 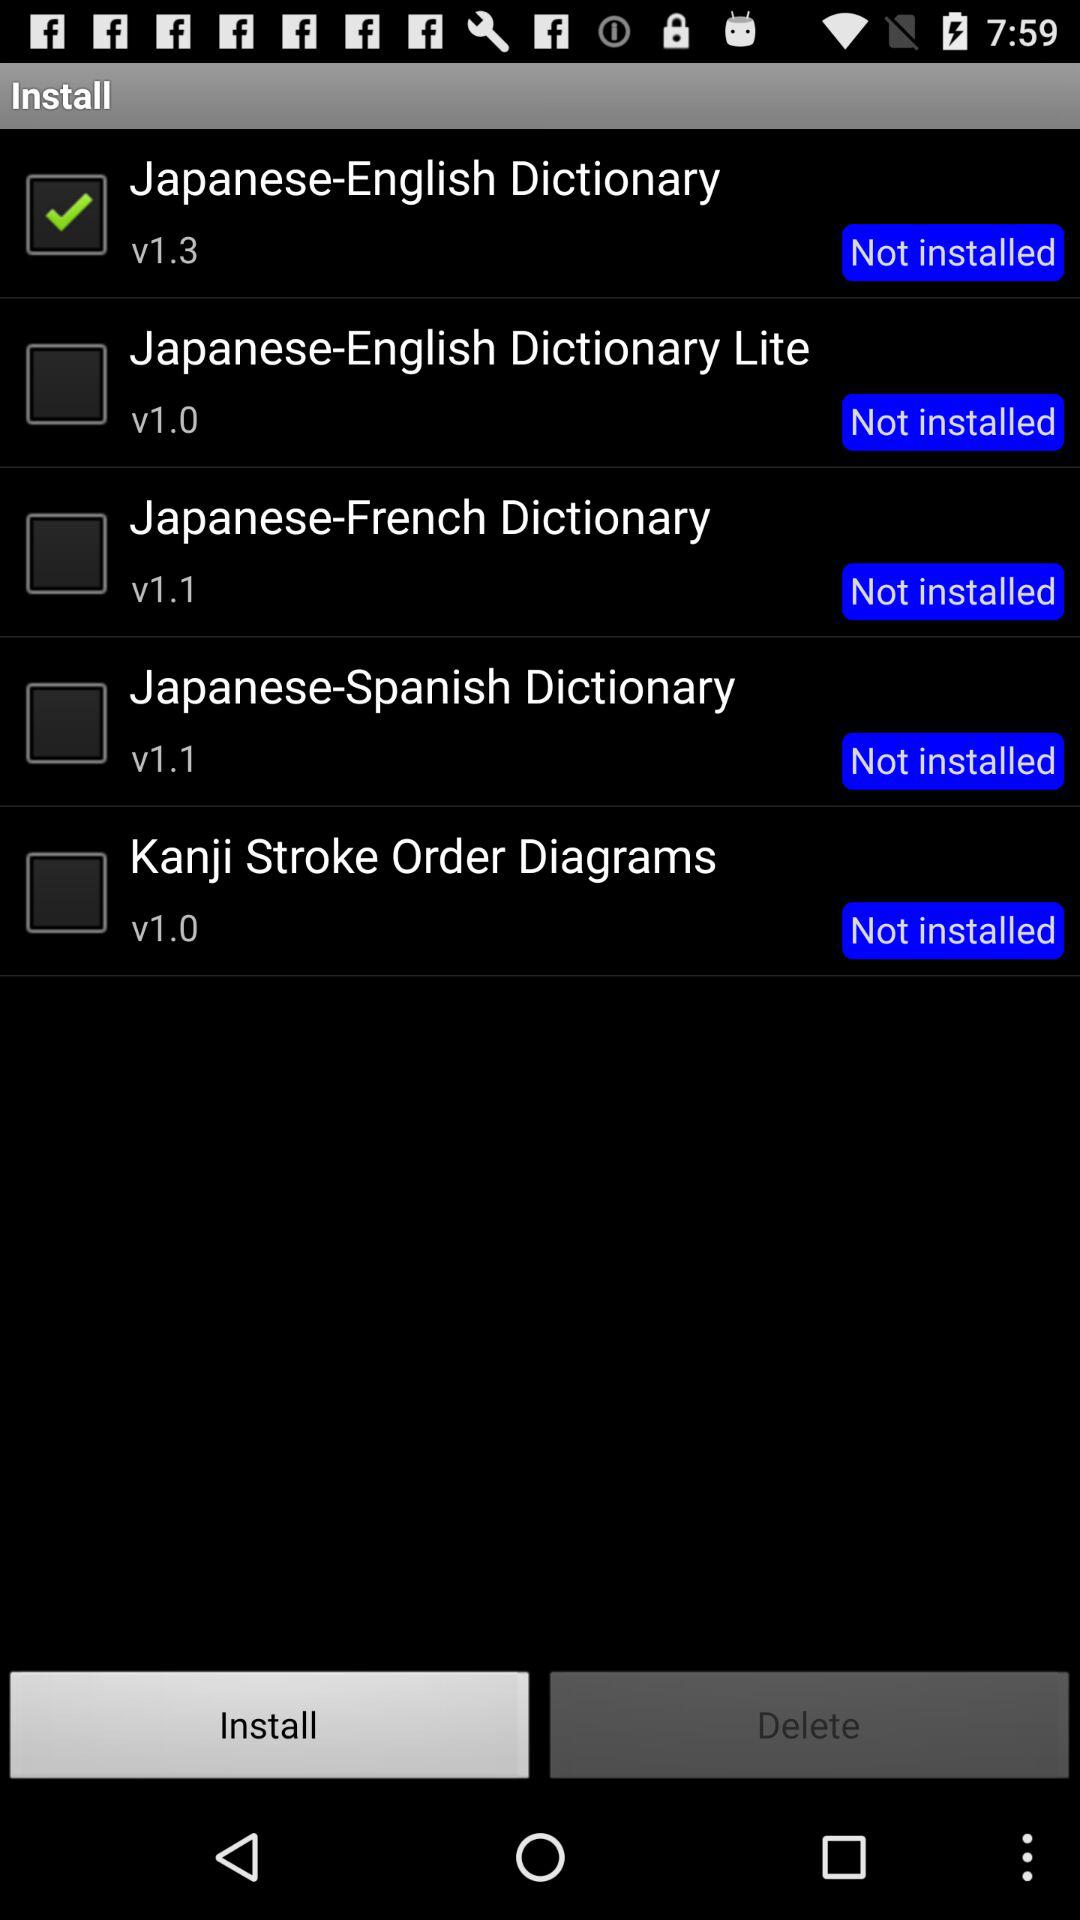 What do you see at coordinates (810, 1730) in the screenshot?
I see `turn off item next to install item` at bounding box center [810, 1730].